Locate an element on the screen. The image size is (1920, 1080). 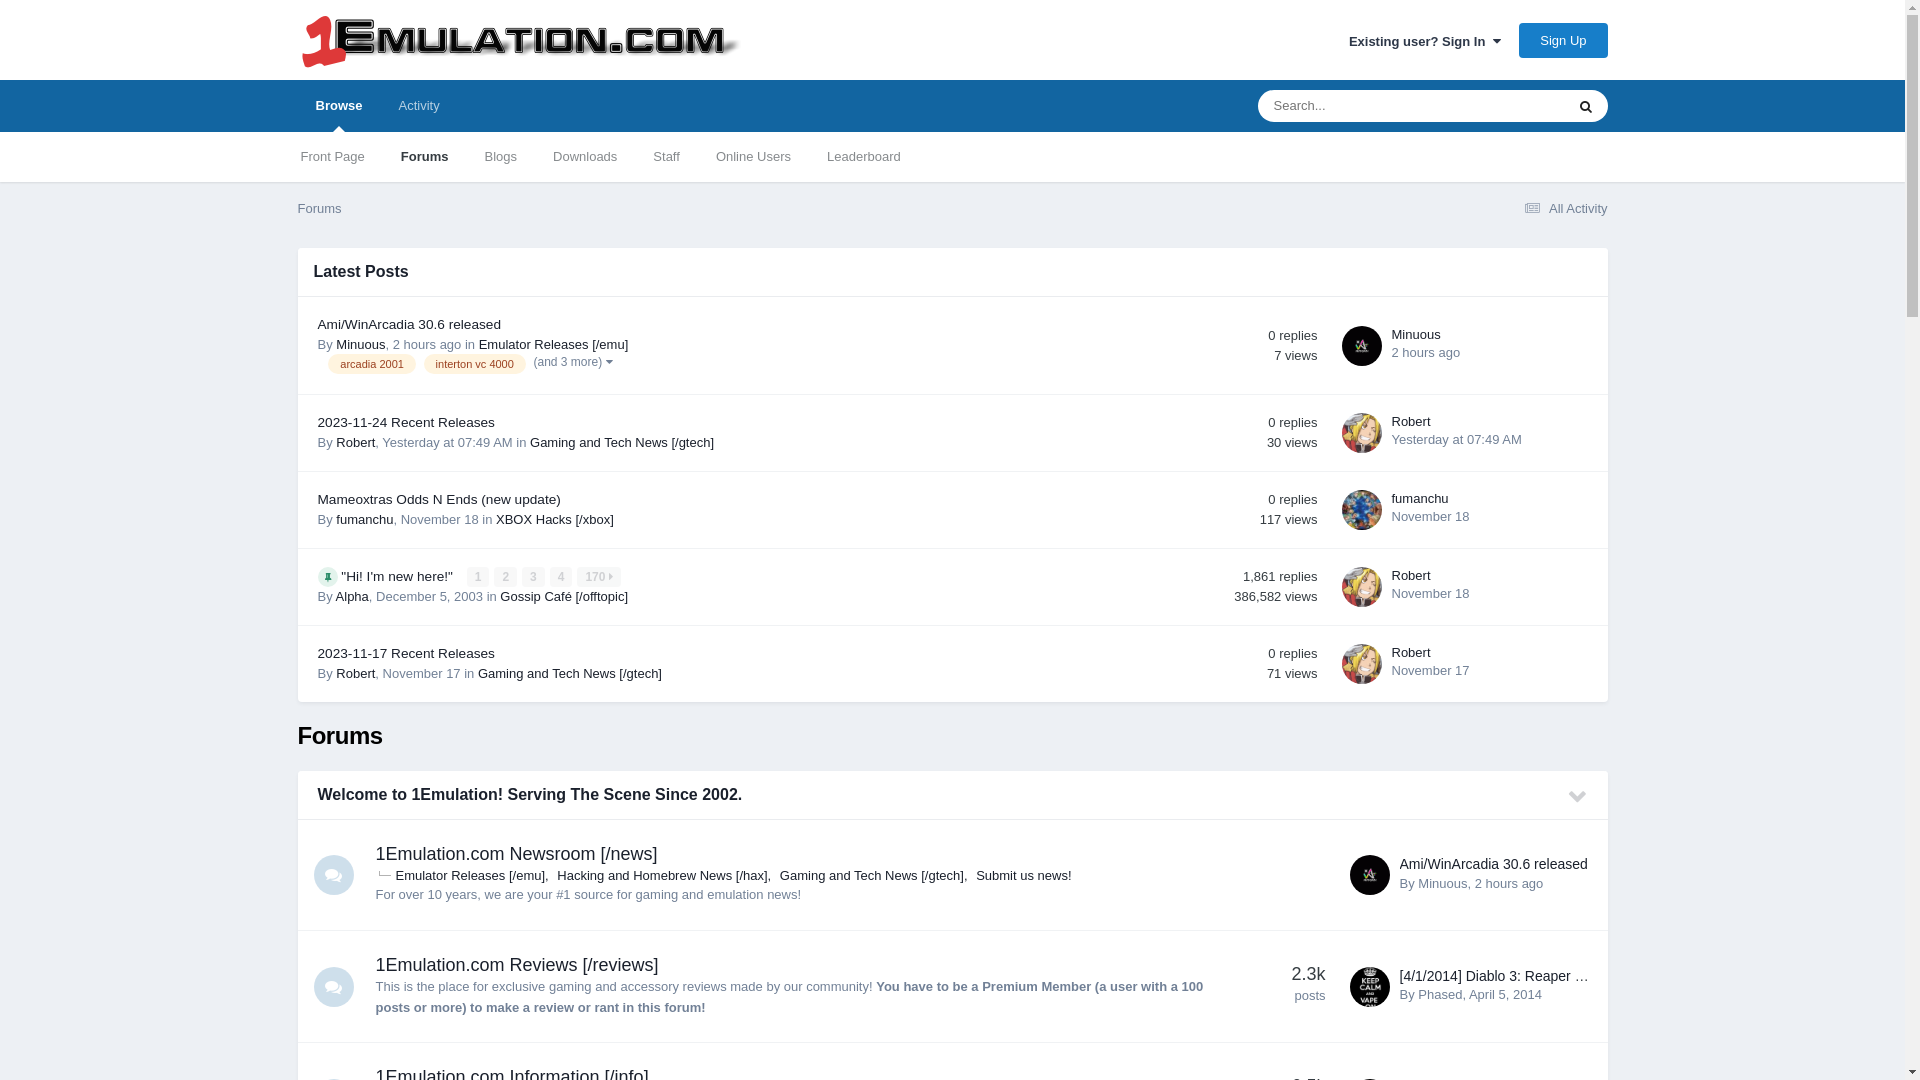
fumanchu is located at coordinates (364, 520).